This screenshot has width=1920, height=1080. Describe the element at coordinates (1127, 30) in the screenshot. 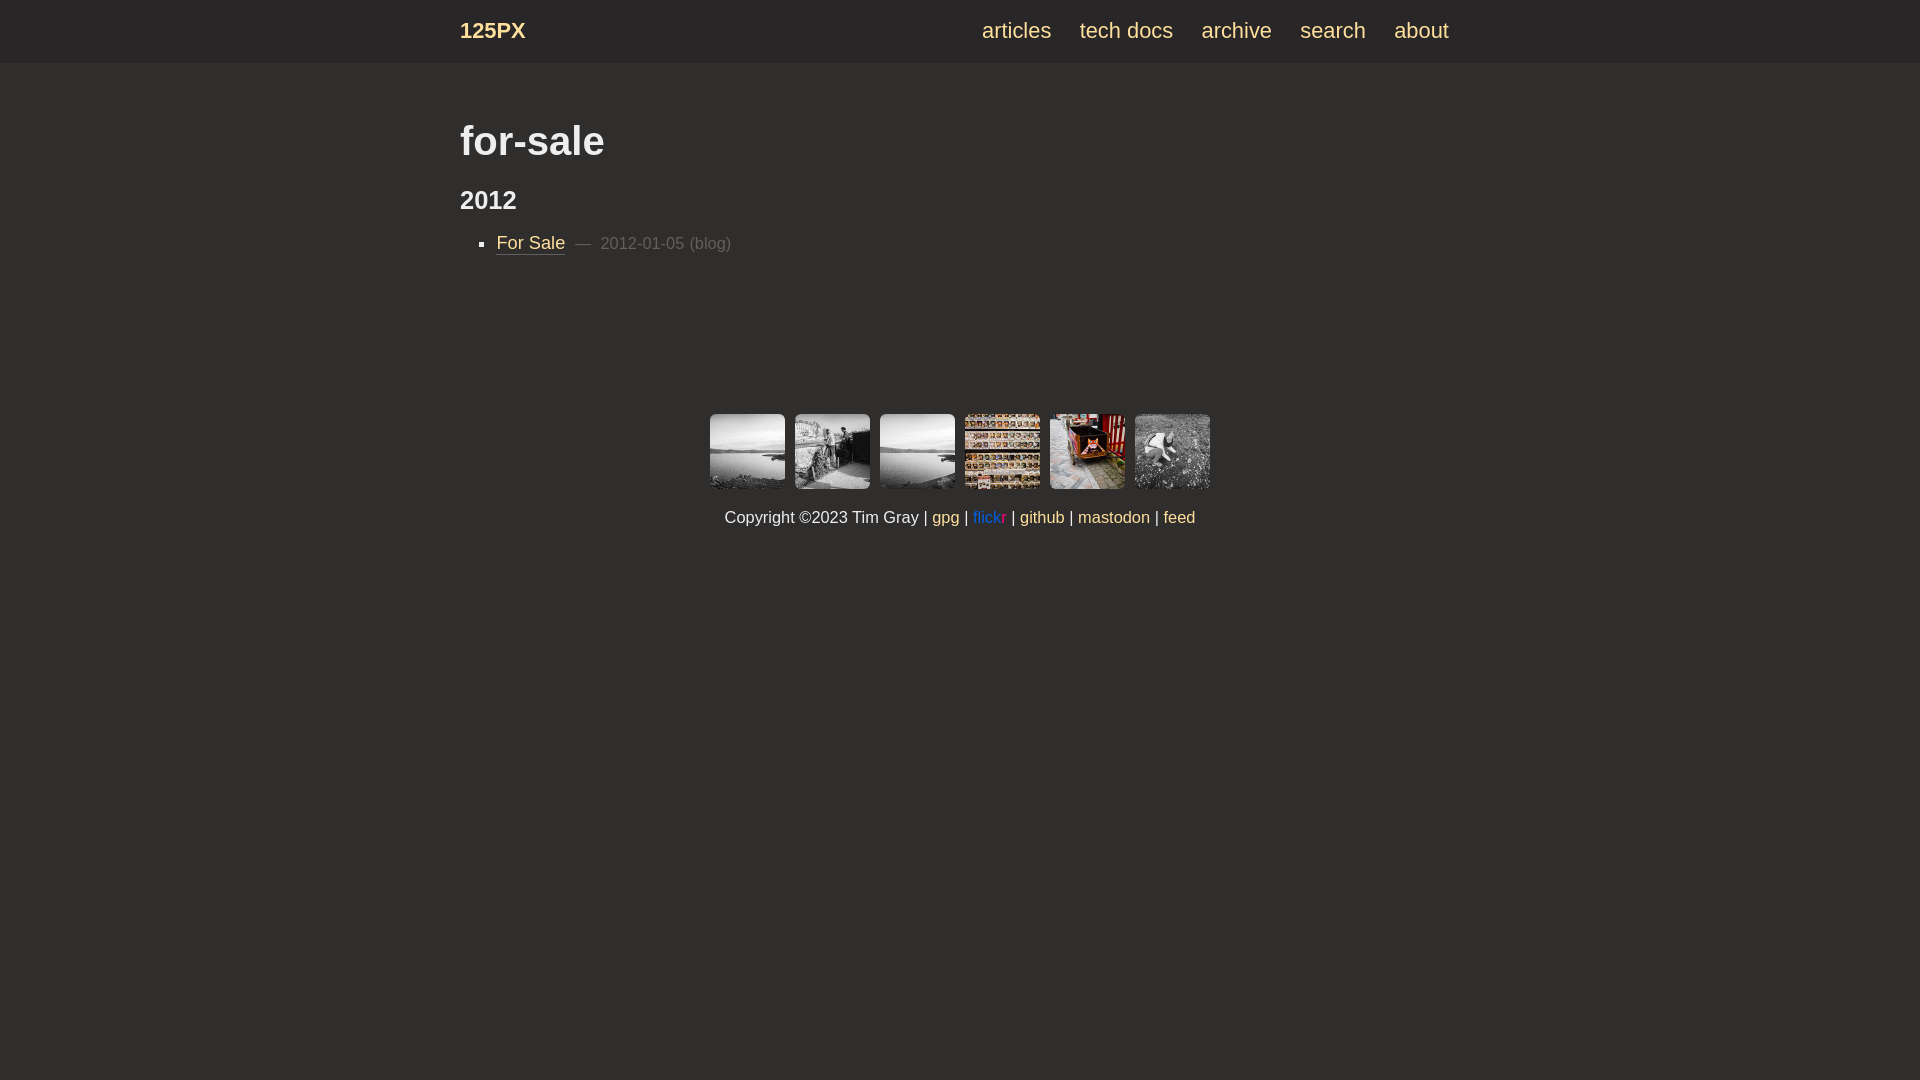

I see `tech docs` at that location.